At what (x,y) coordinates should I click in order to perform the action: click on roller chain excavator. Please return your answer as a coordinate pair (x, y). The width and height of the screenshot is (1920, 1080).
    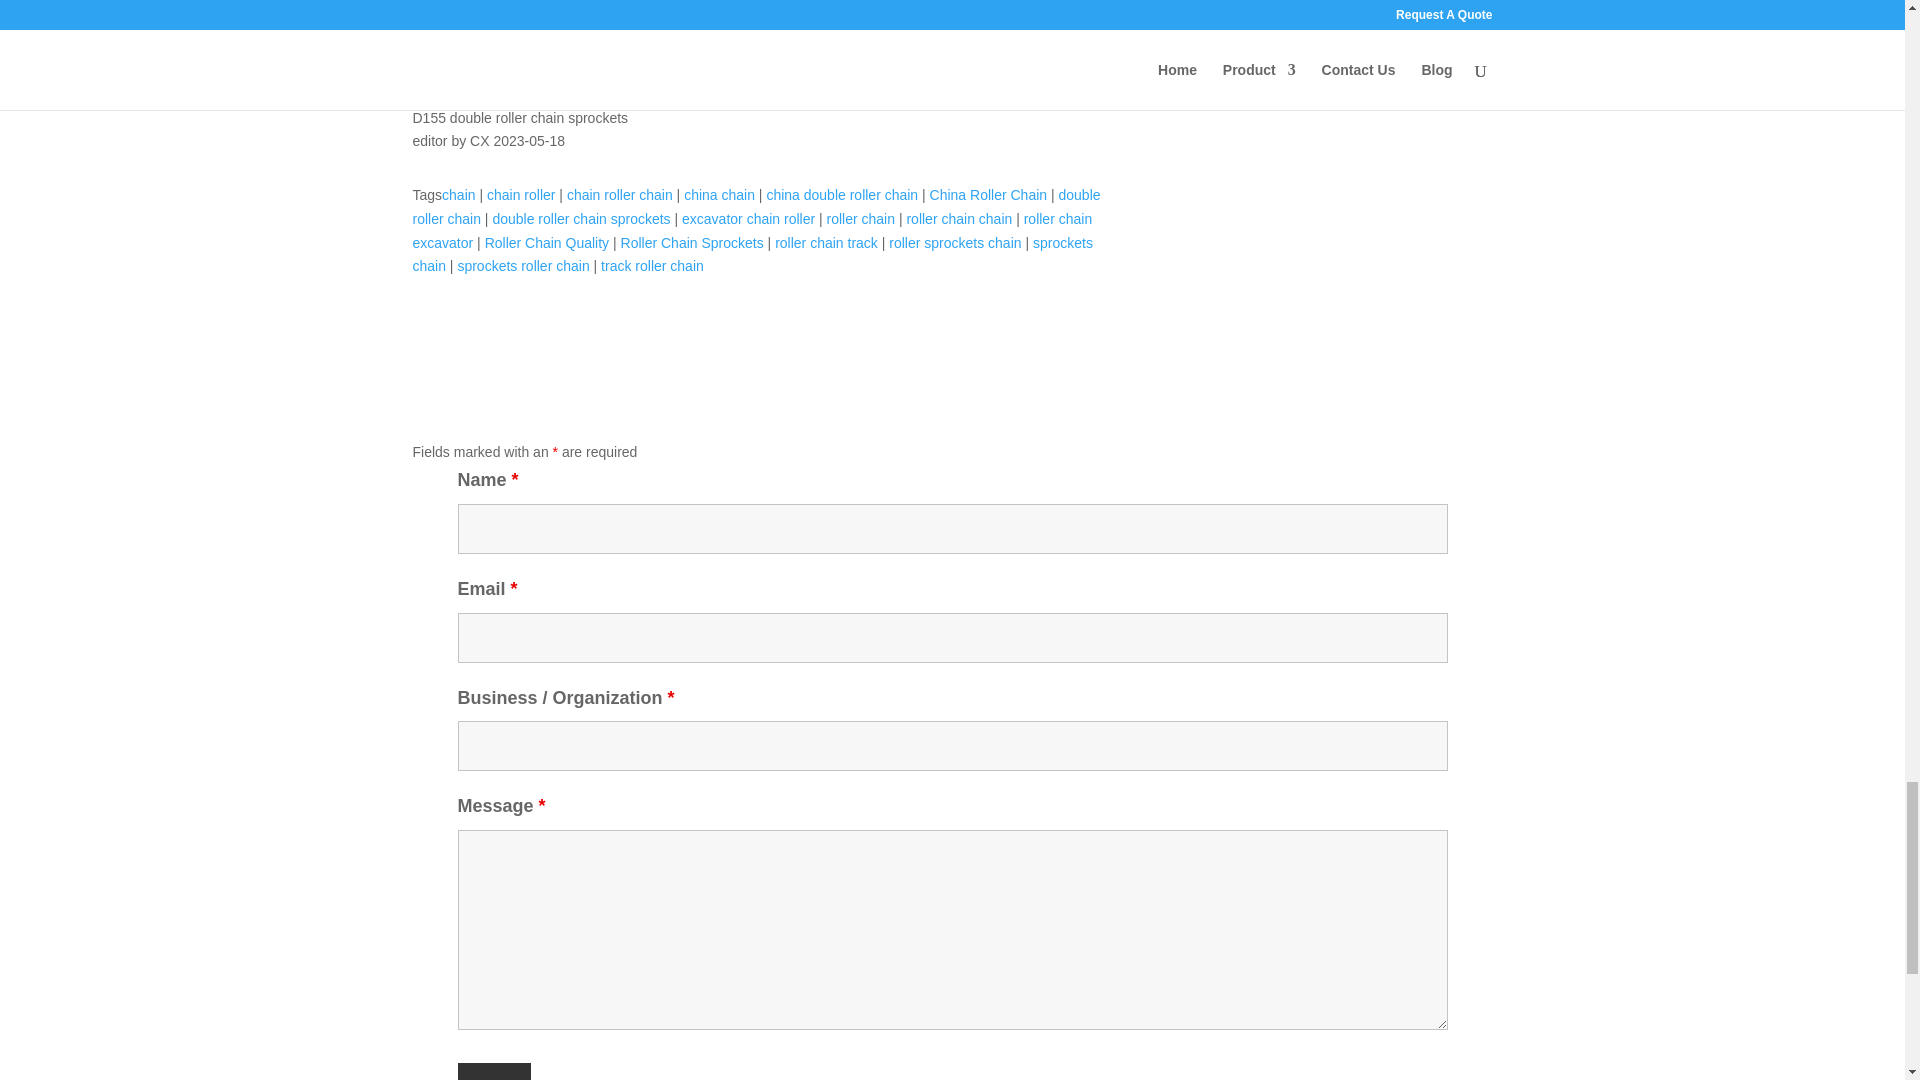
    Looking at the image, I should click on (752, 230).